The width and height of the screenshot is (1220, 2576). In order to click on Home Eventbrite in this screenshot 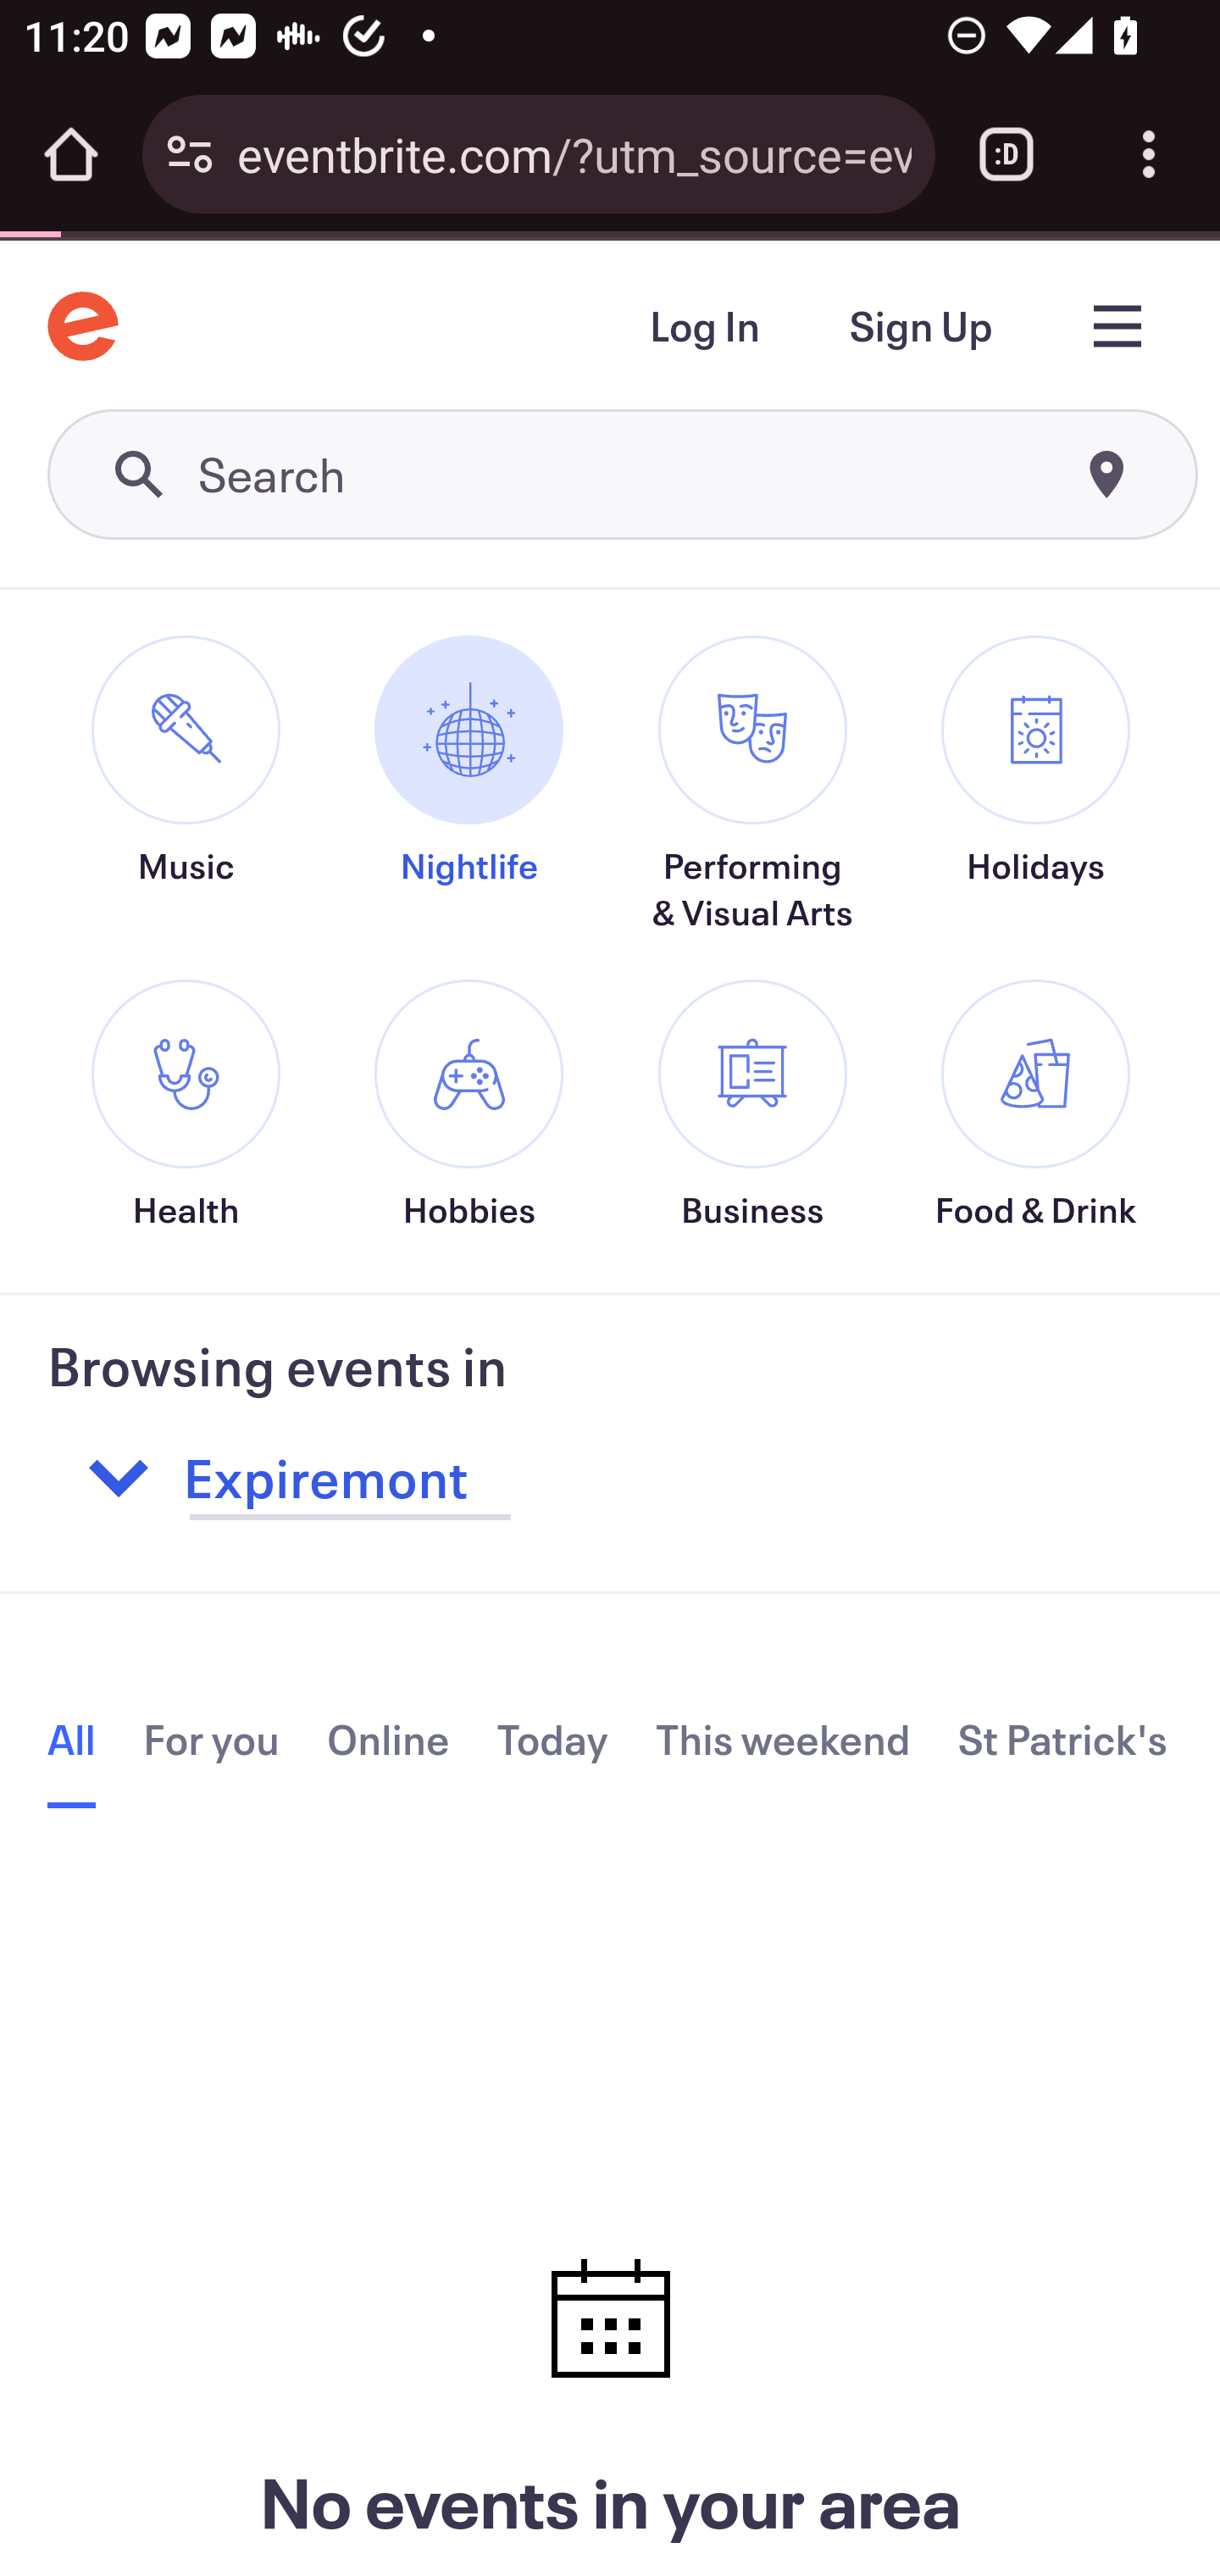, I will do `click(83, 327)`.